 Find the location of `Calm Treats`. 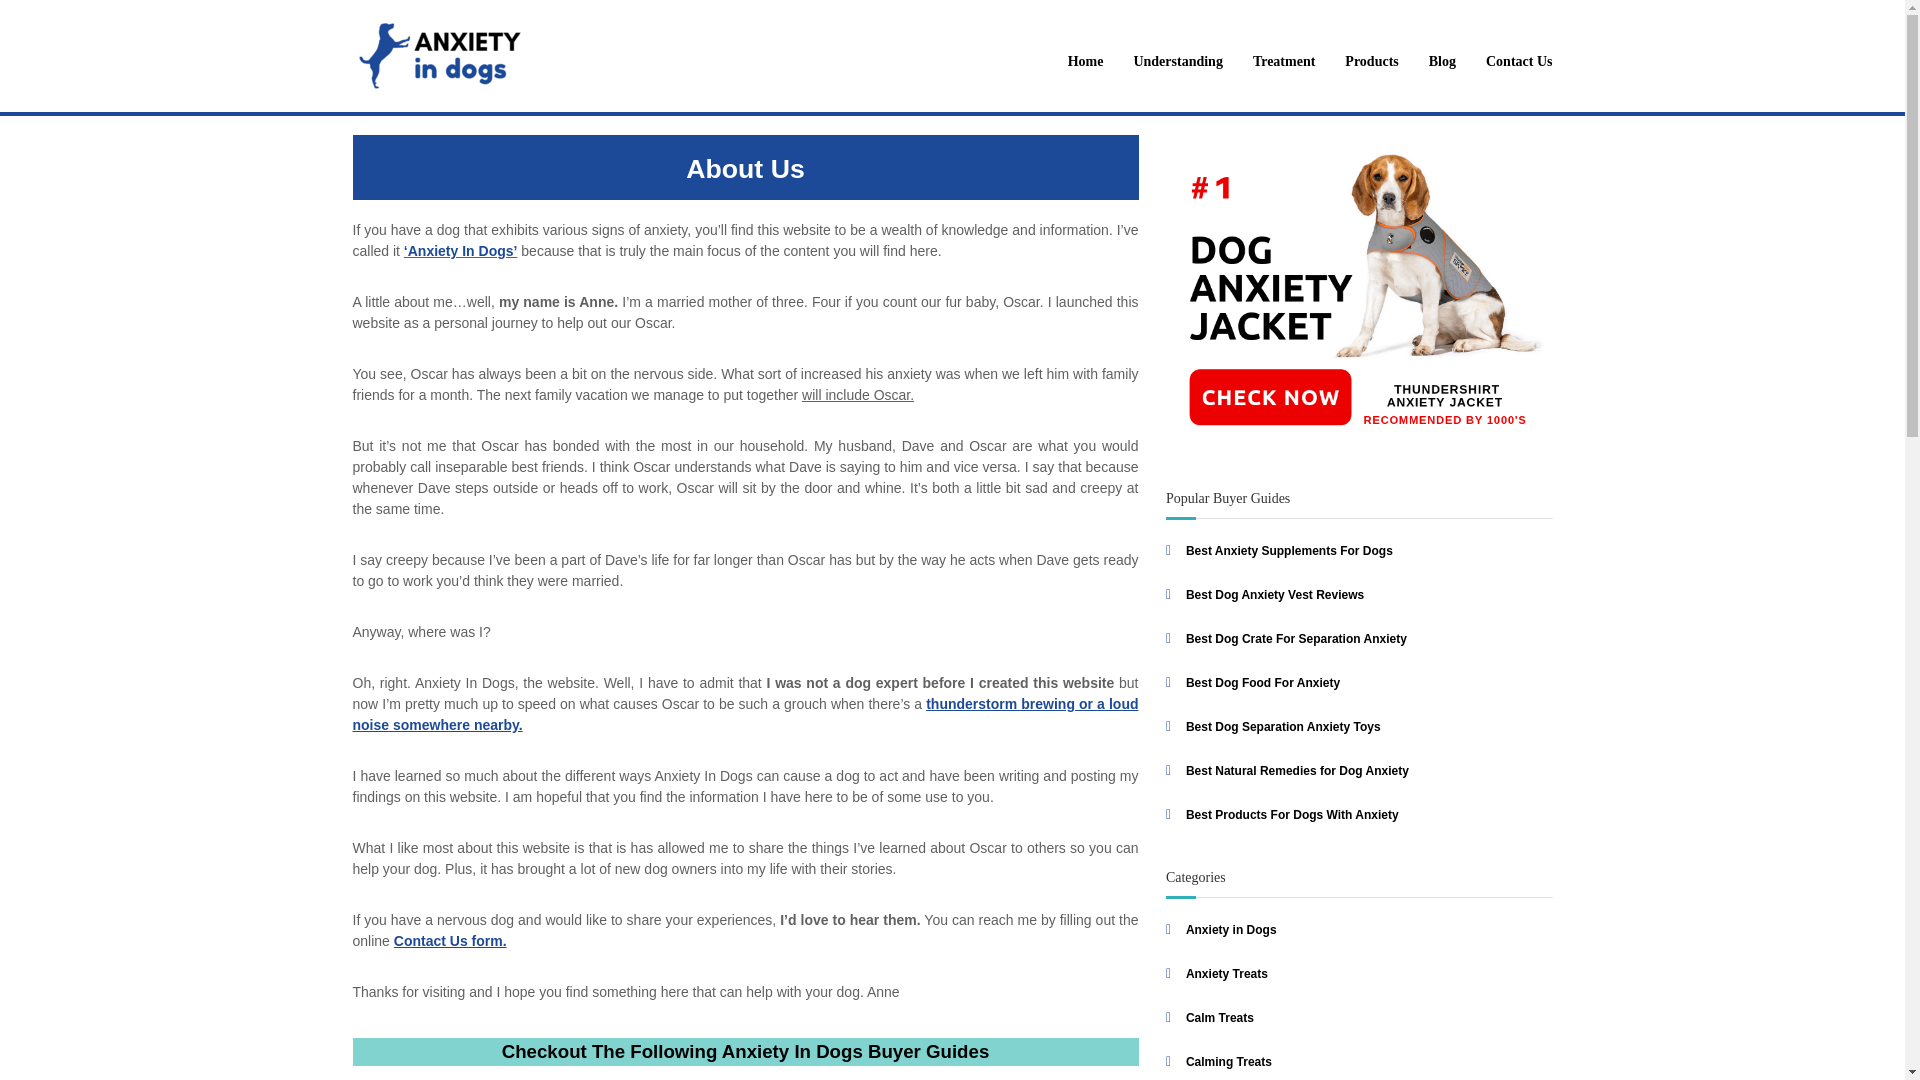

Calm Treats is located at coordinates (1220, 1017).